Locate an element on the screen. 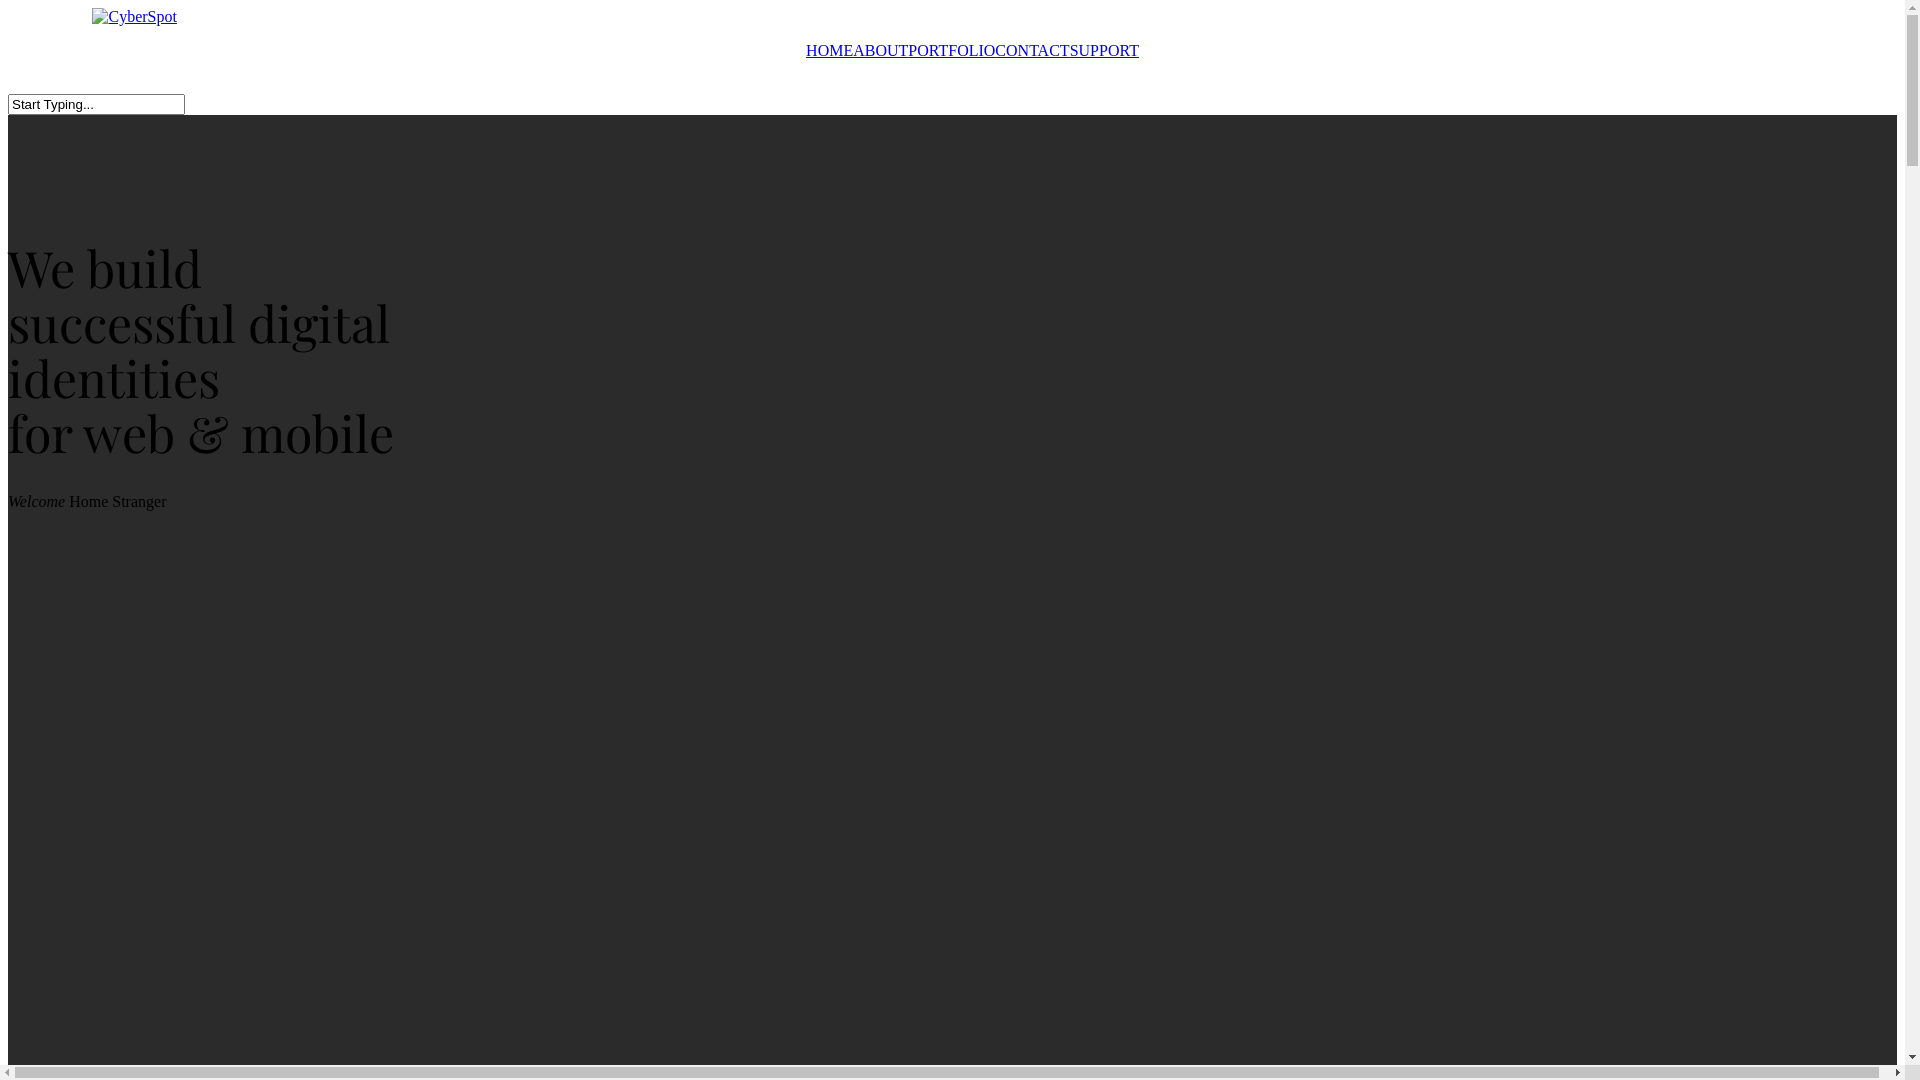 This screenshot has height=1080, width=1920. HOME is located at coordinates (830, 50).